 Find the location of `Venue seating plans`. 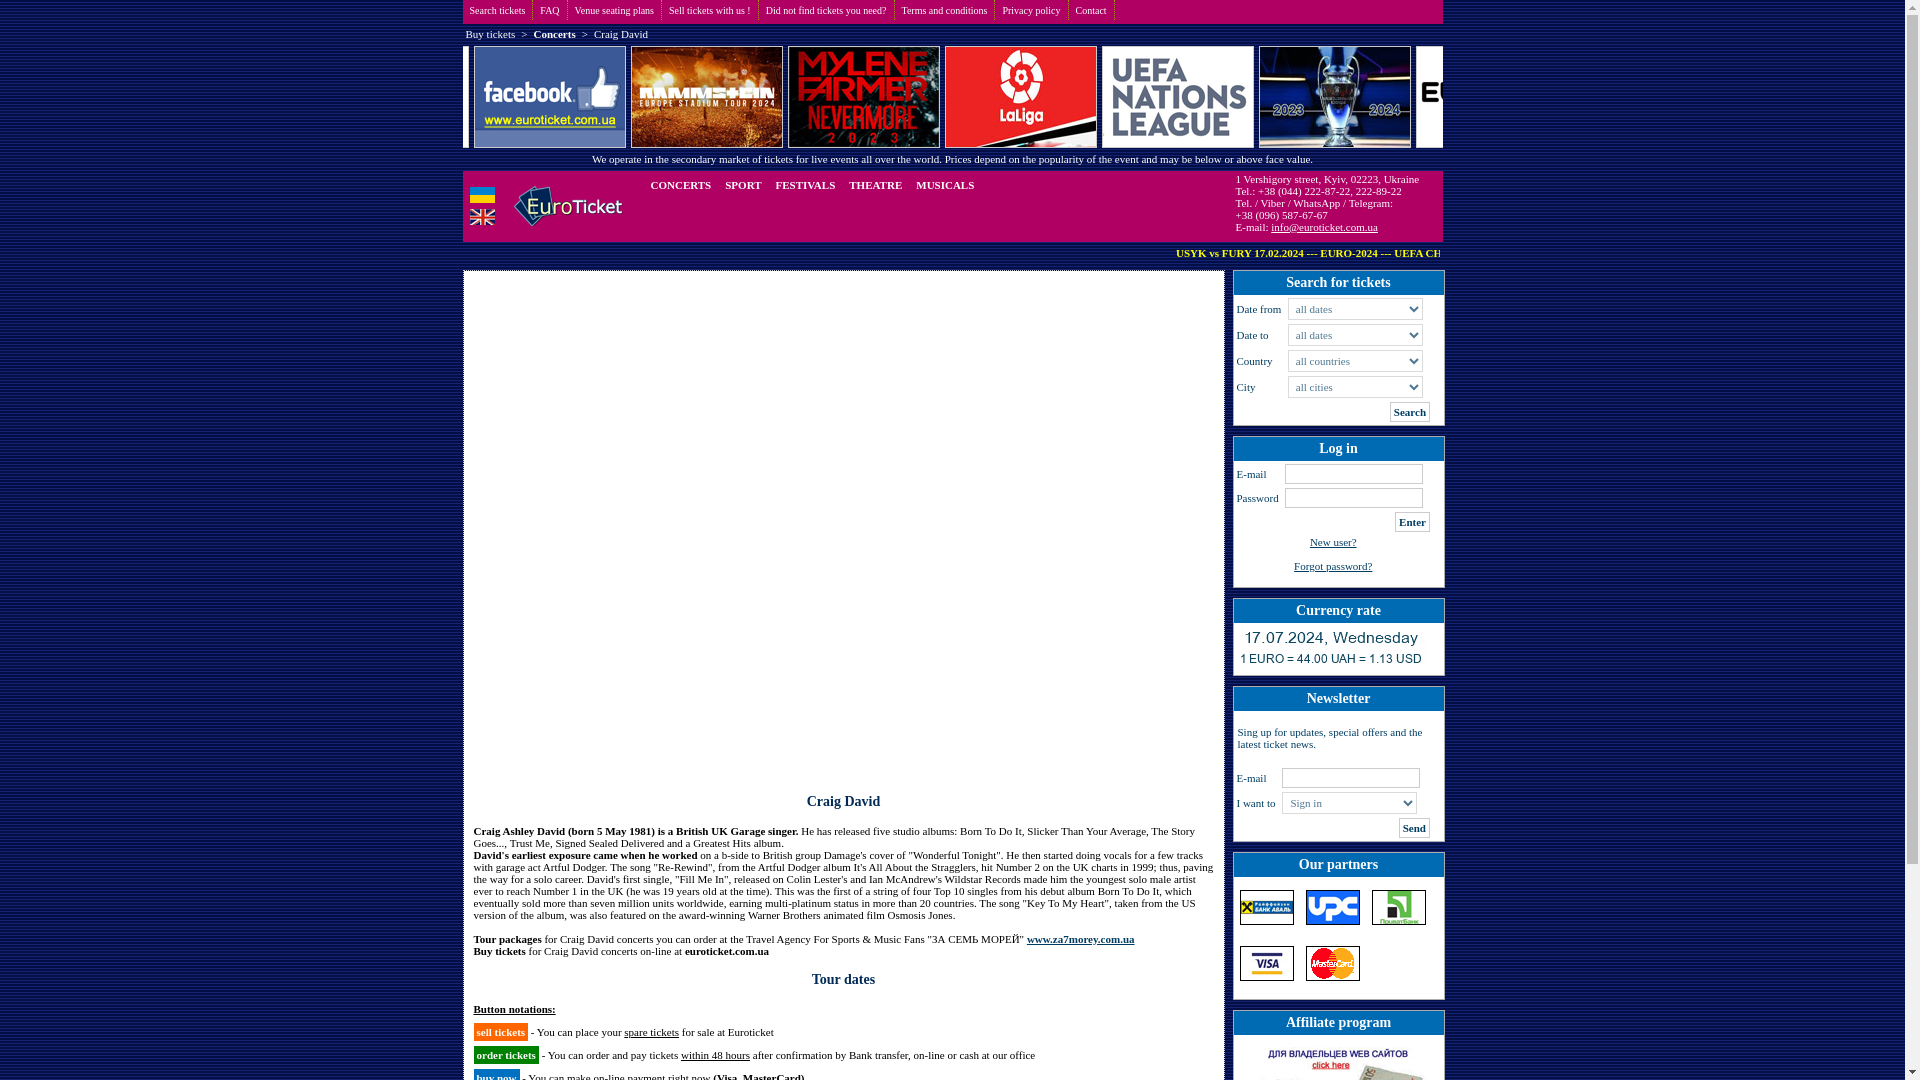

Venue seating plans is located at coordinates (614, 10).